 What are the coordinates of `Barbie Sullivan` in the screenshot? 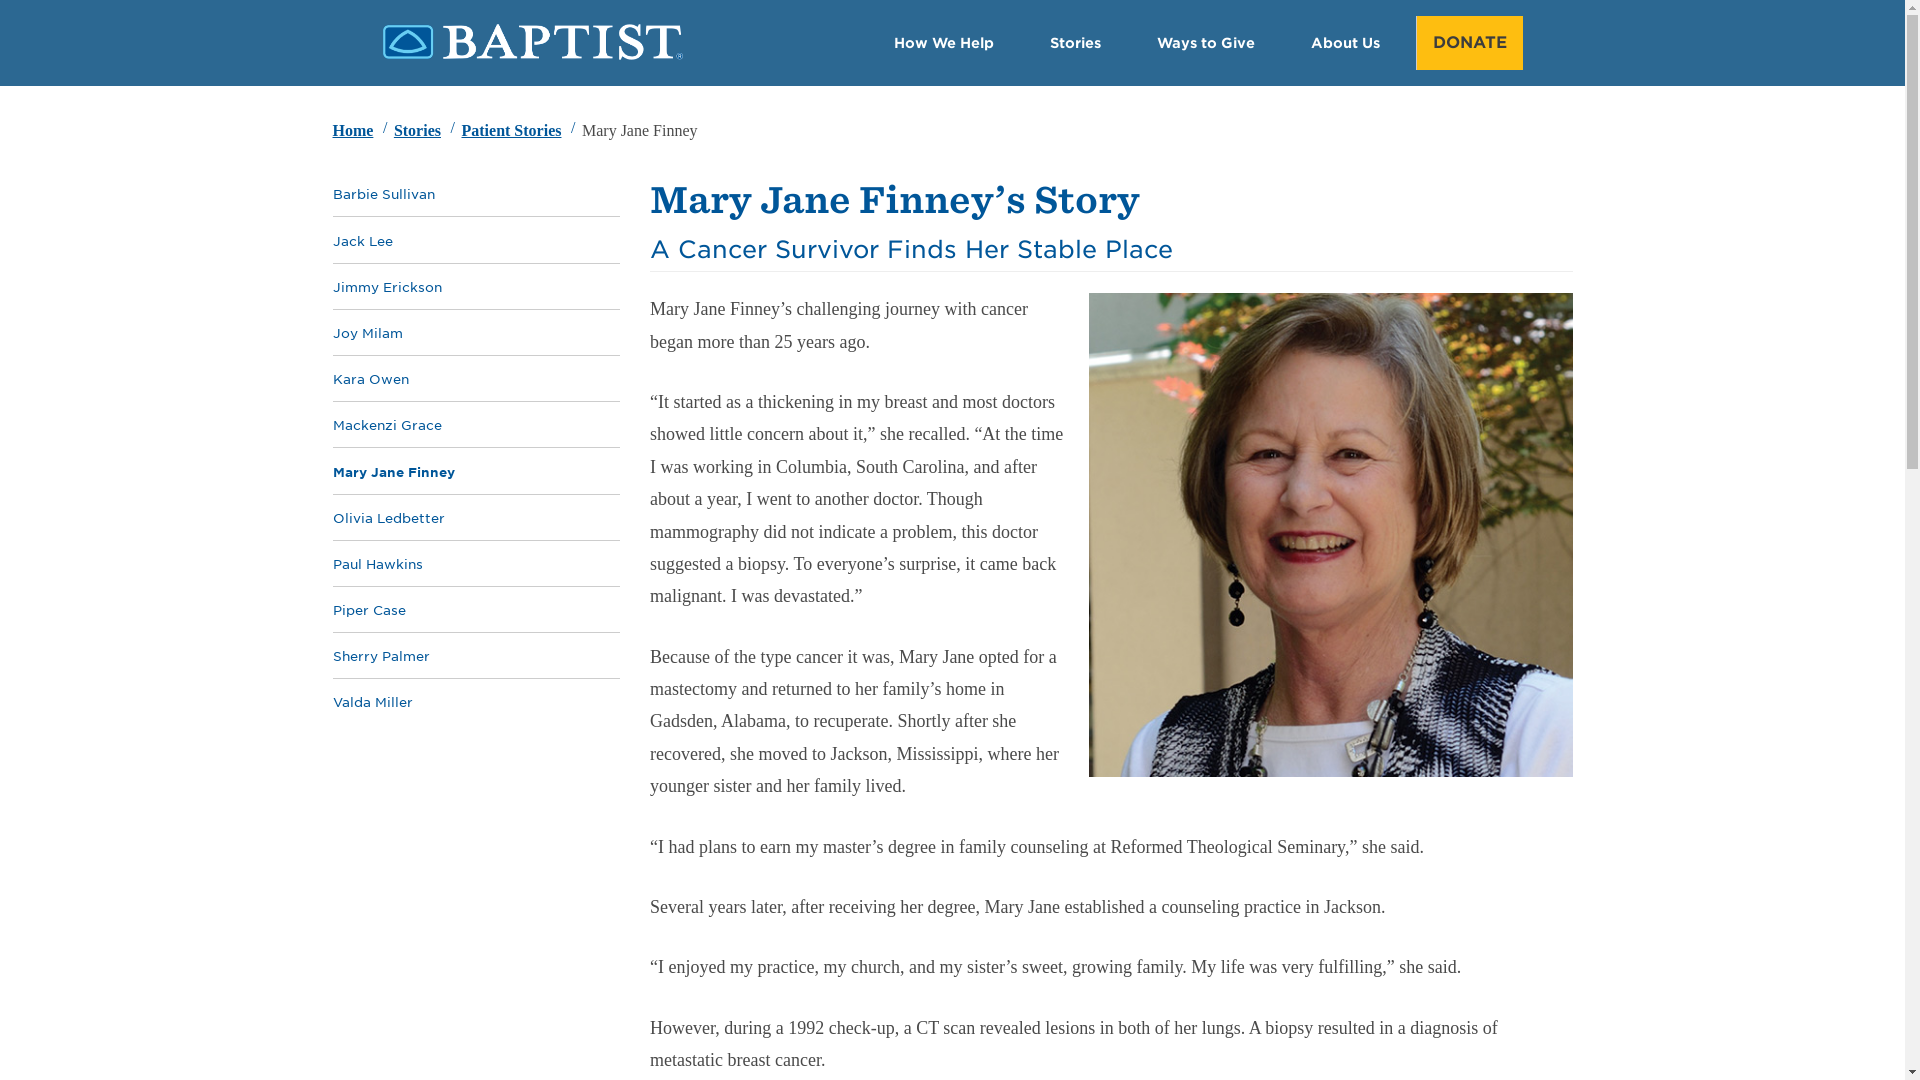 It's located at (382, 194).